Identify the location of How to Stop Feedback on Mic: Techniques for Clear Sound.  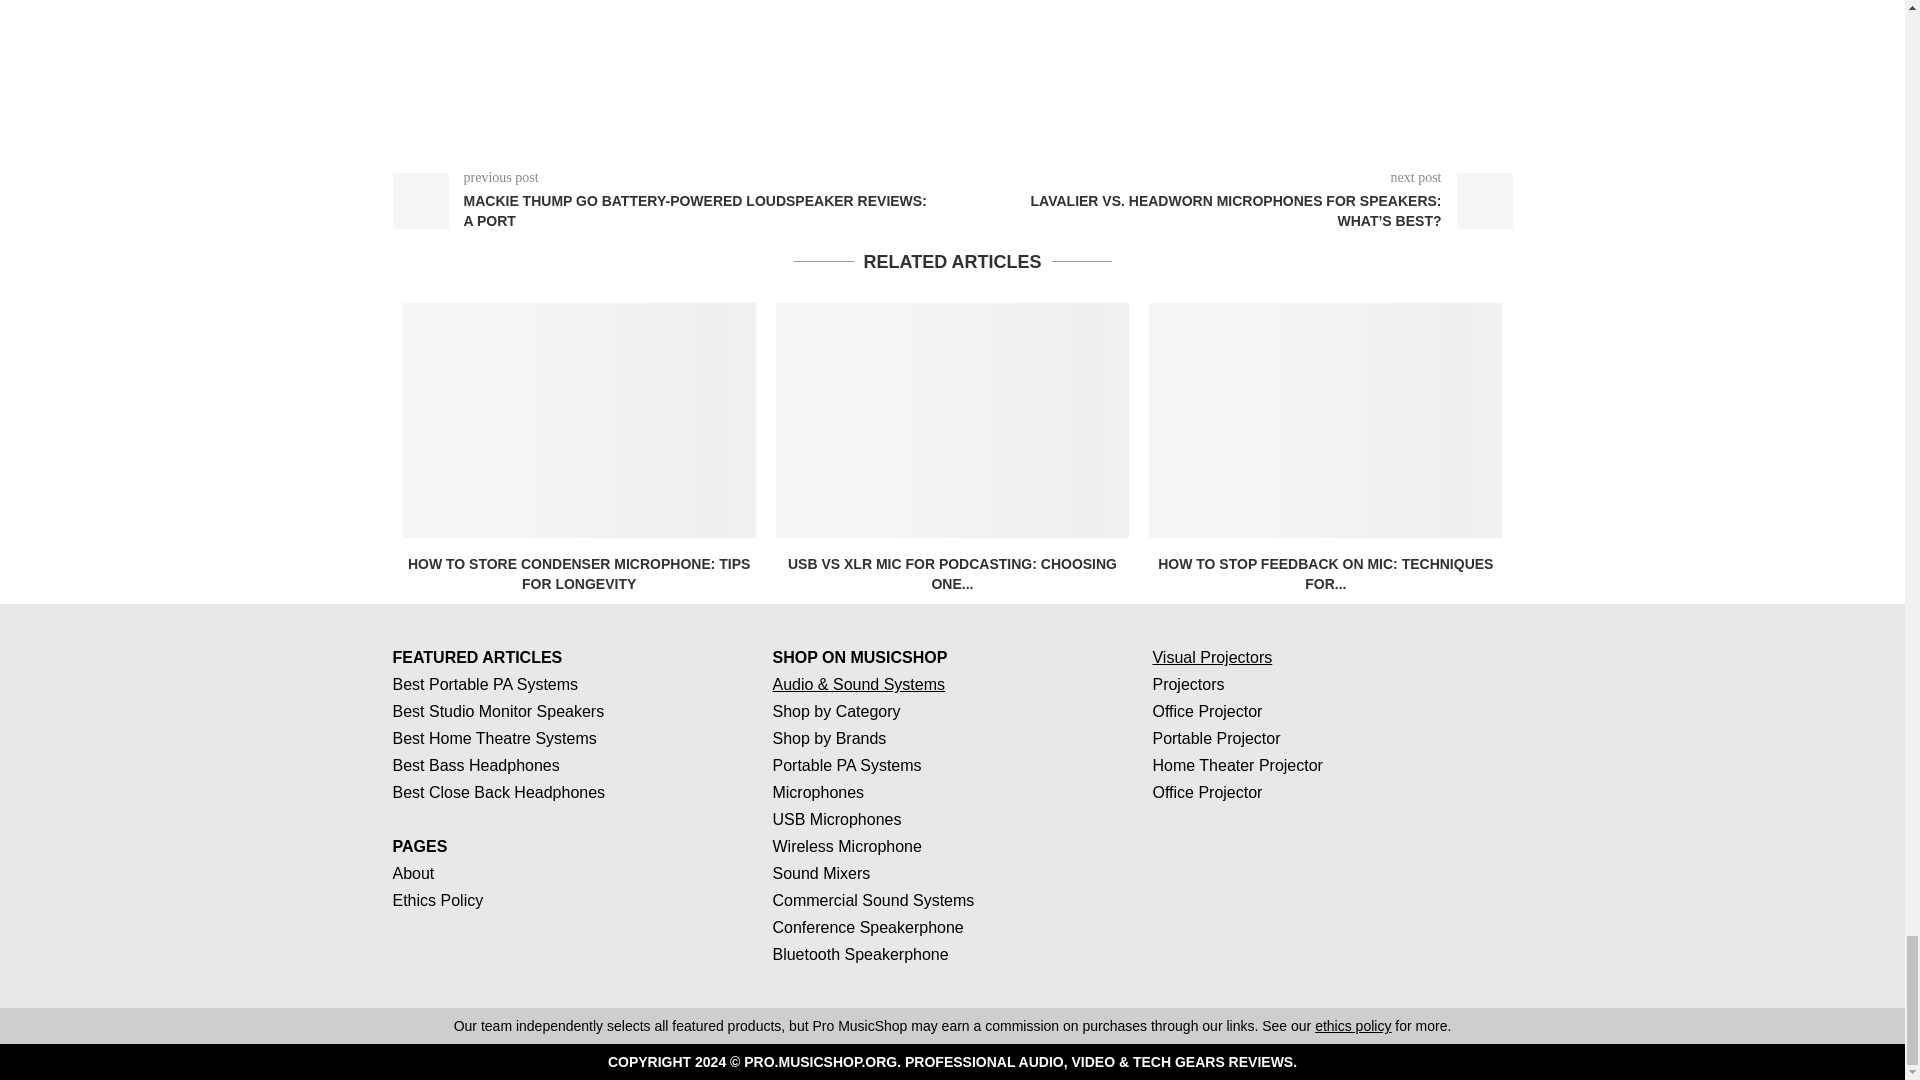
(1324, 420).